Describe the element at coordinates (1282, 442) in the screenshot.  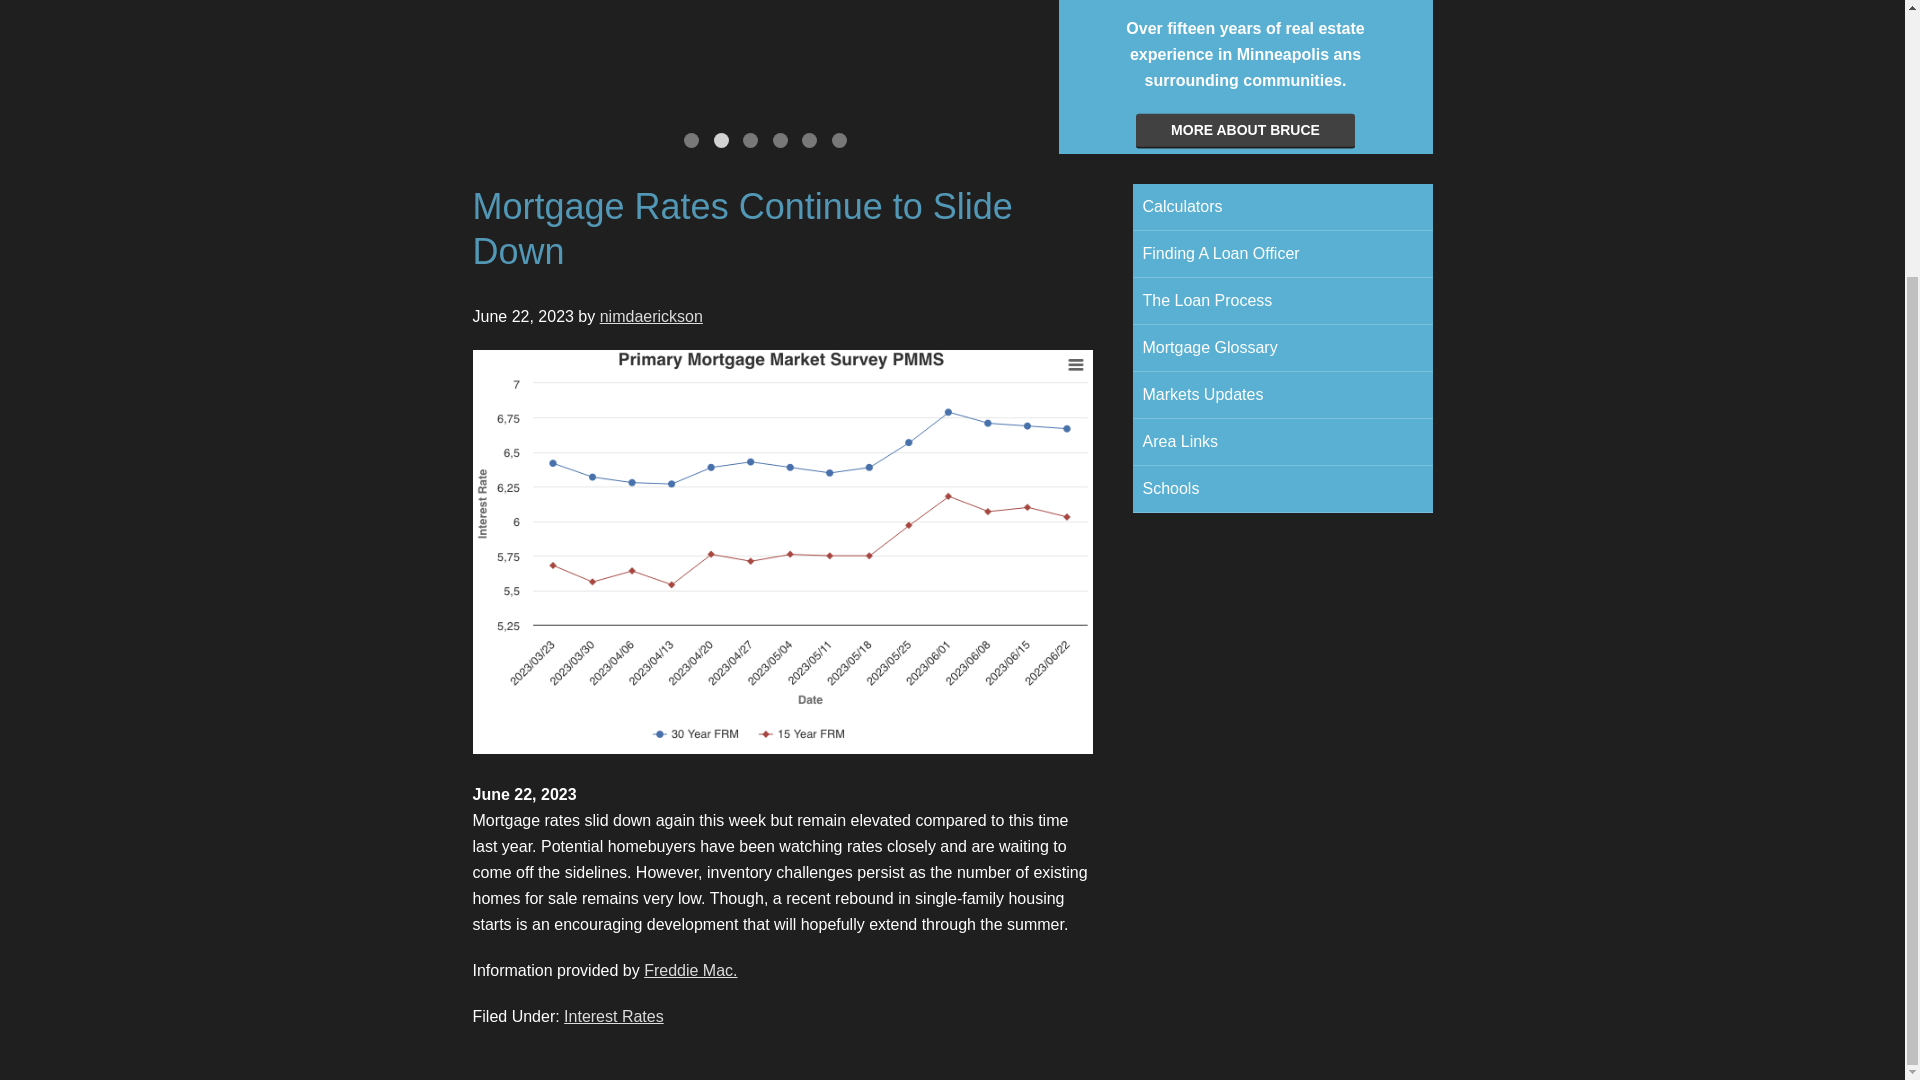
I see `Area Links` at that location.